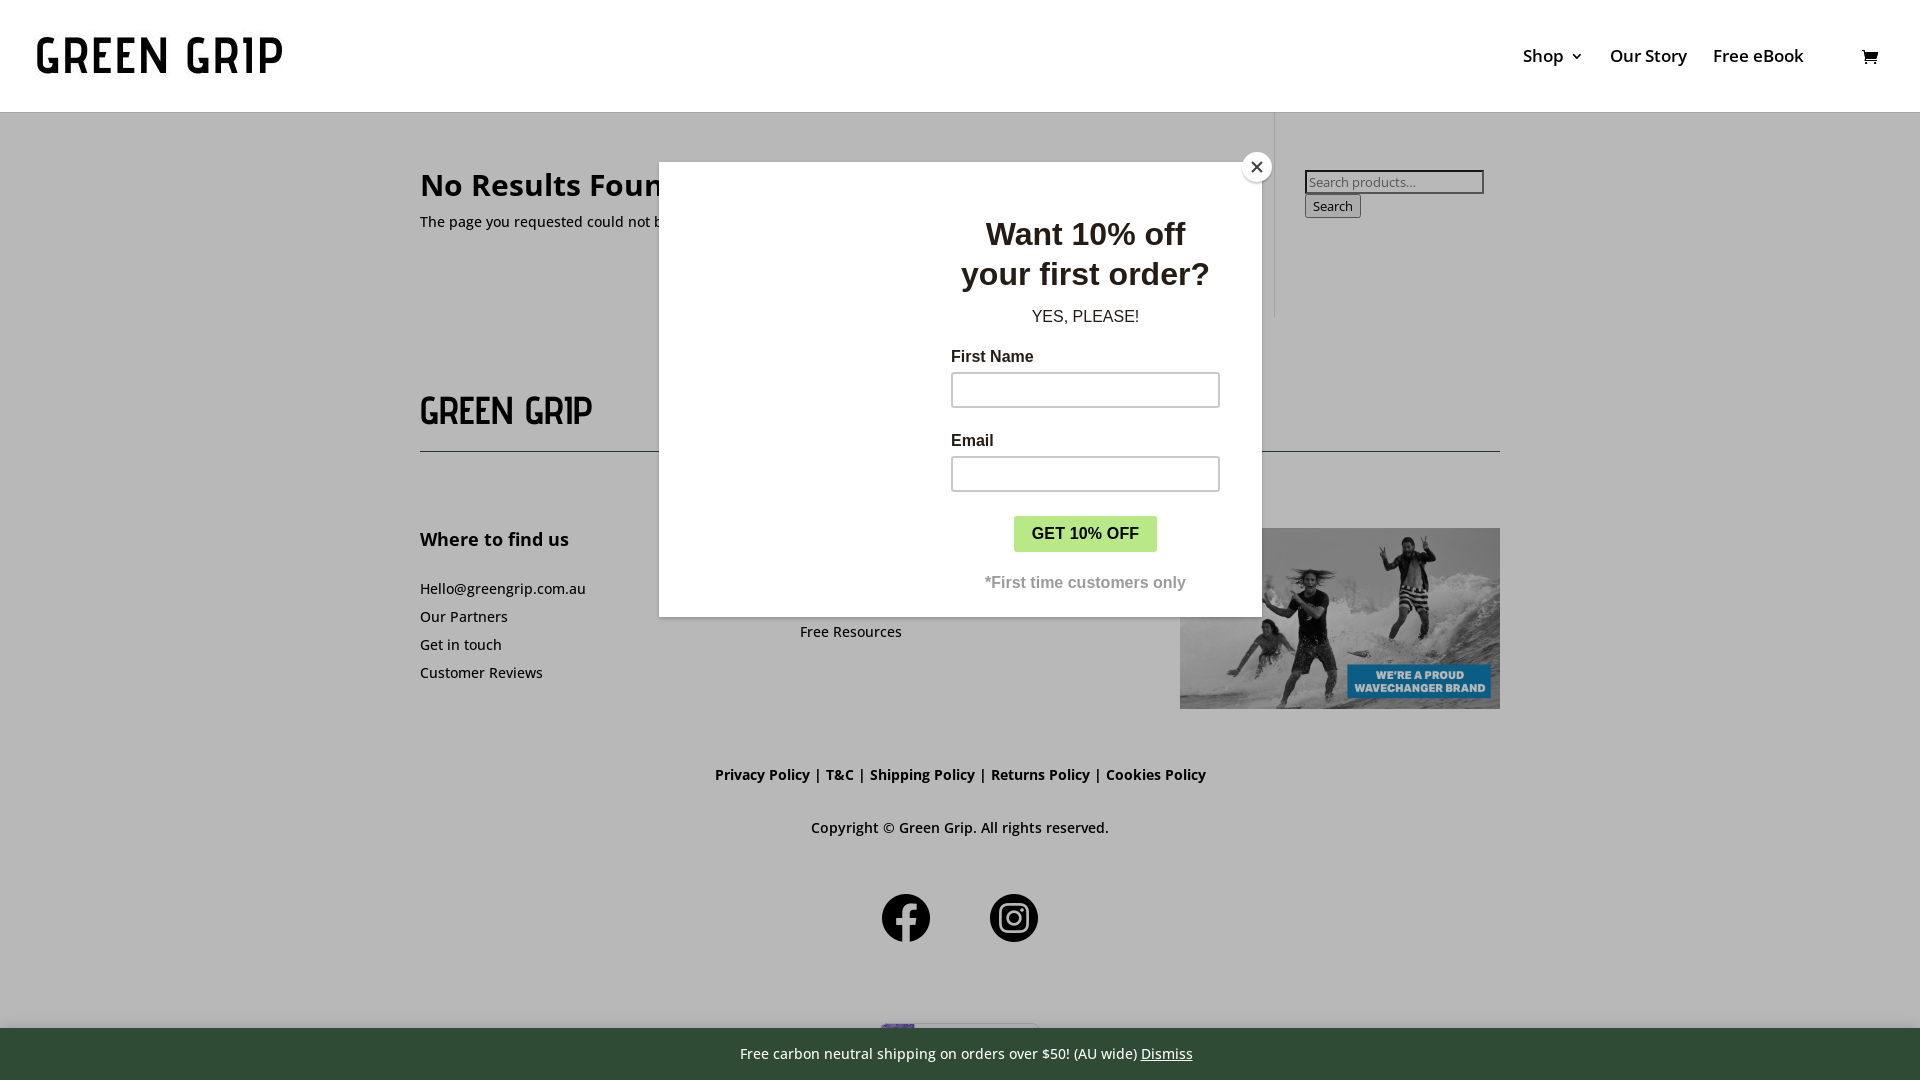 Image resolution: width=1920 pixels, height=1080 pixels. I want to click on Verified by MonsterInsights, so click(960, 1043).